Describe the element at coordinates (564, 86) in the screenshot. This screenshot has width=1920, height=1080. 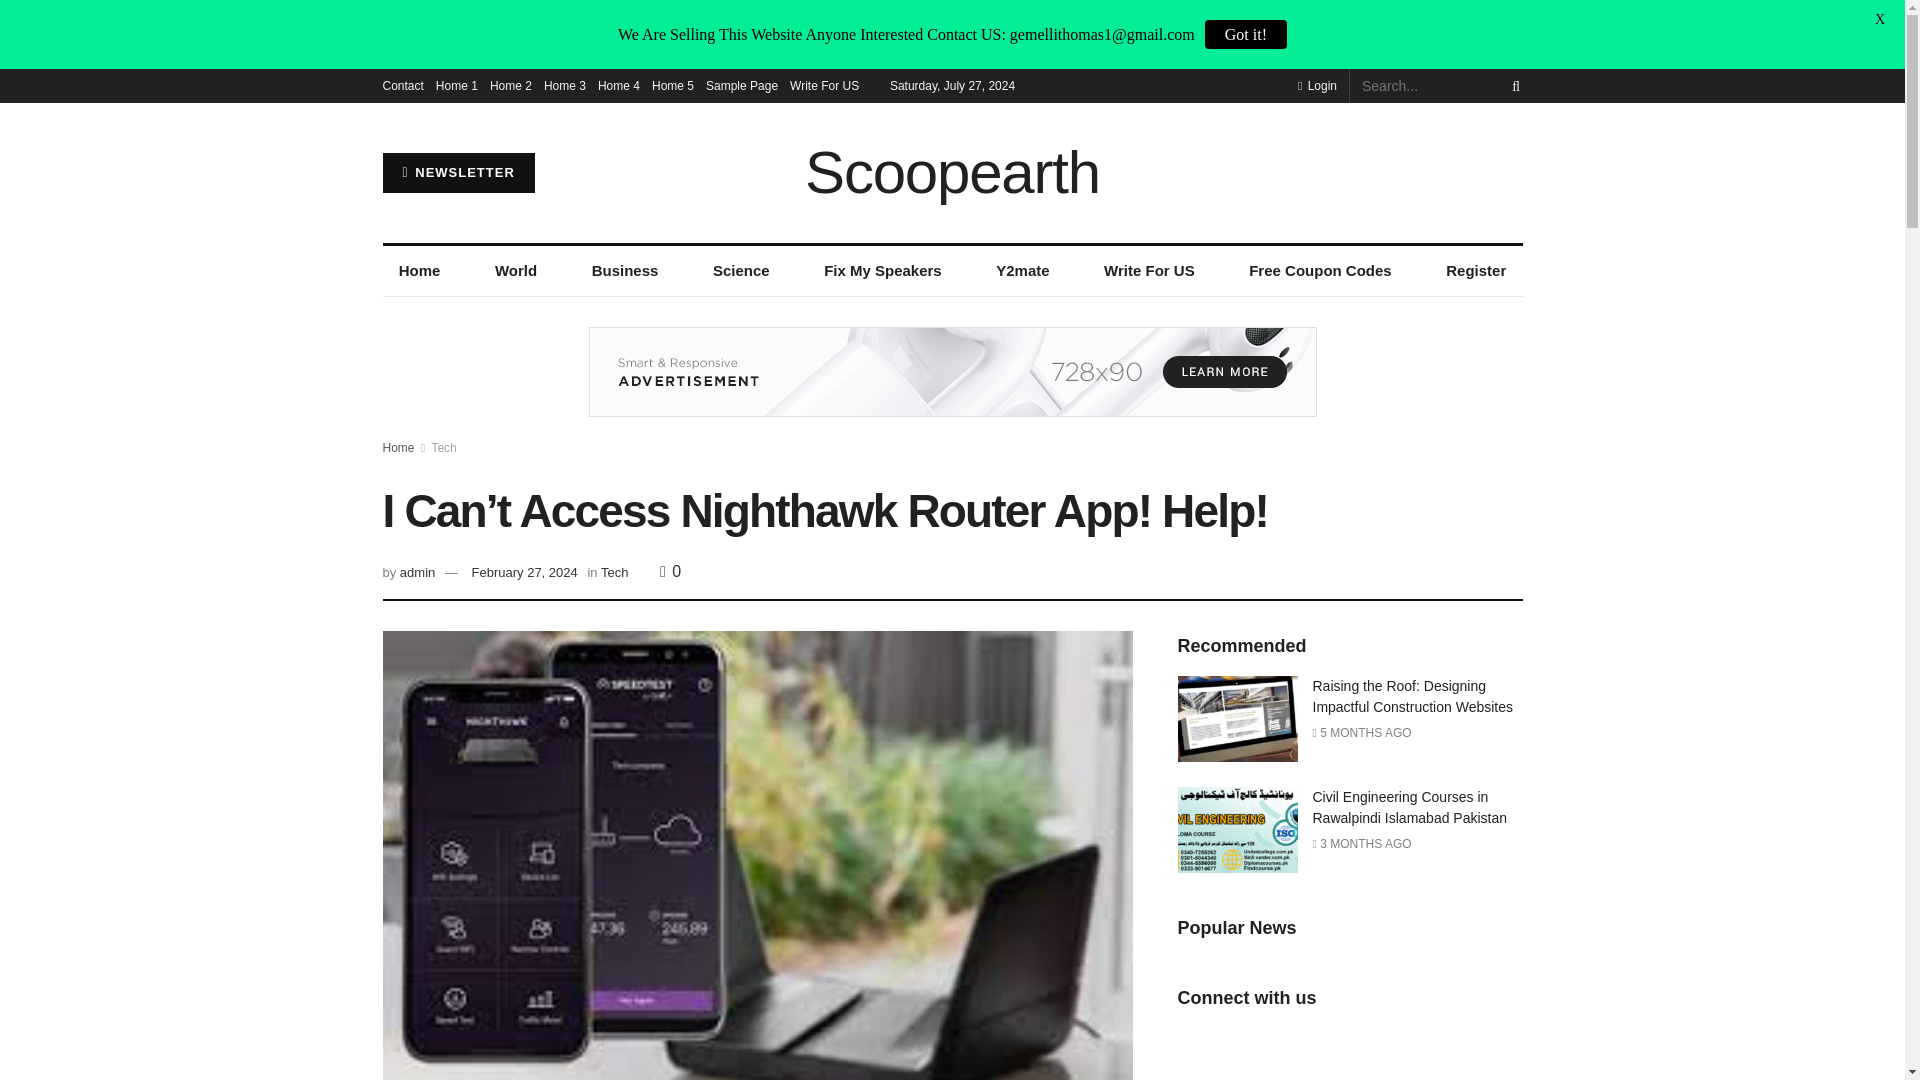
I see `Home 3` at that location.